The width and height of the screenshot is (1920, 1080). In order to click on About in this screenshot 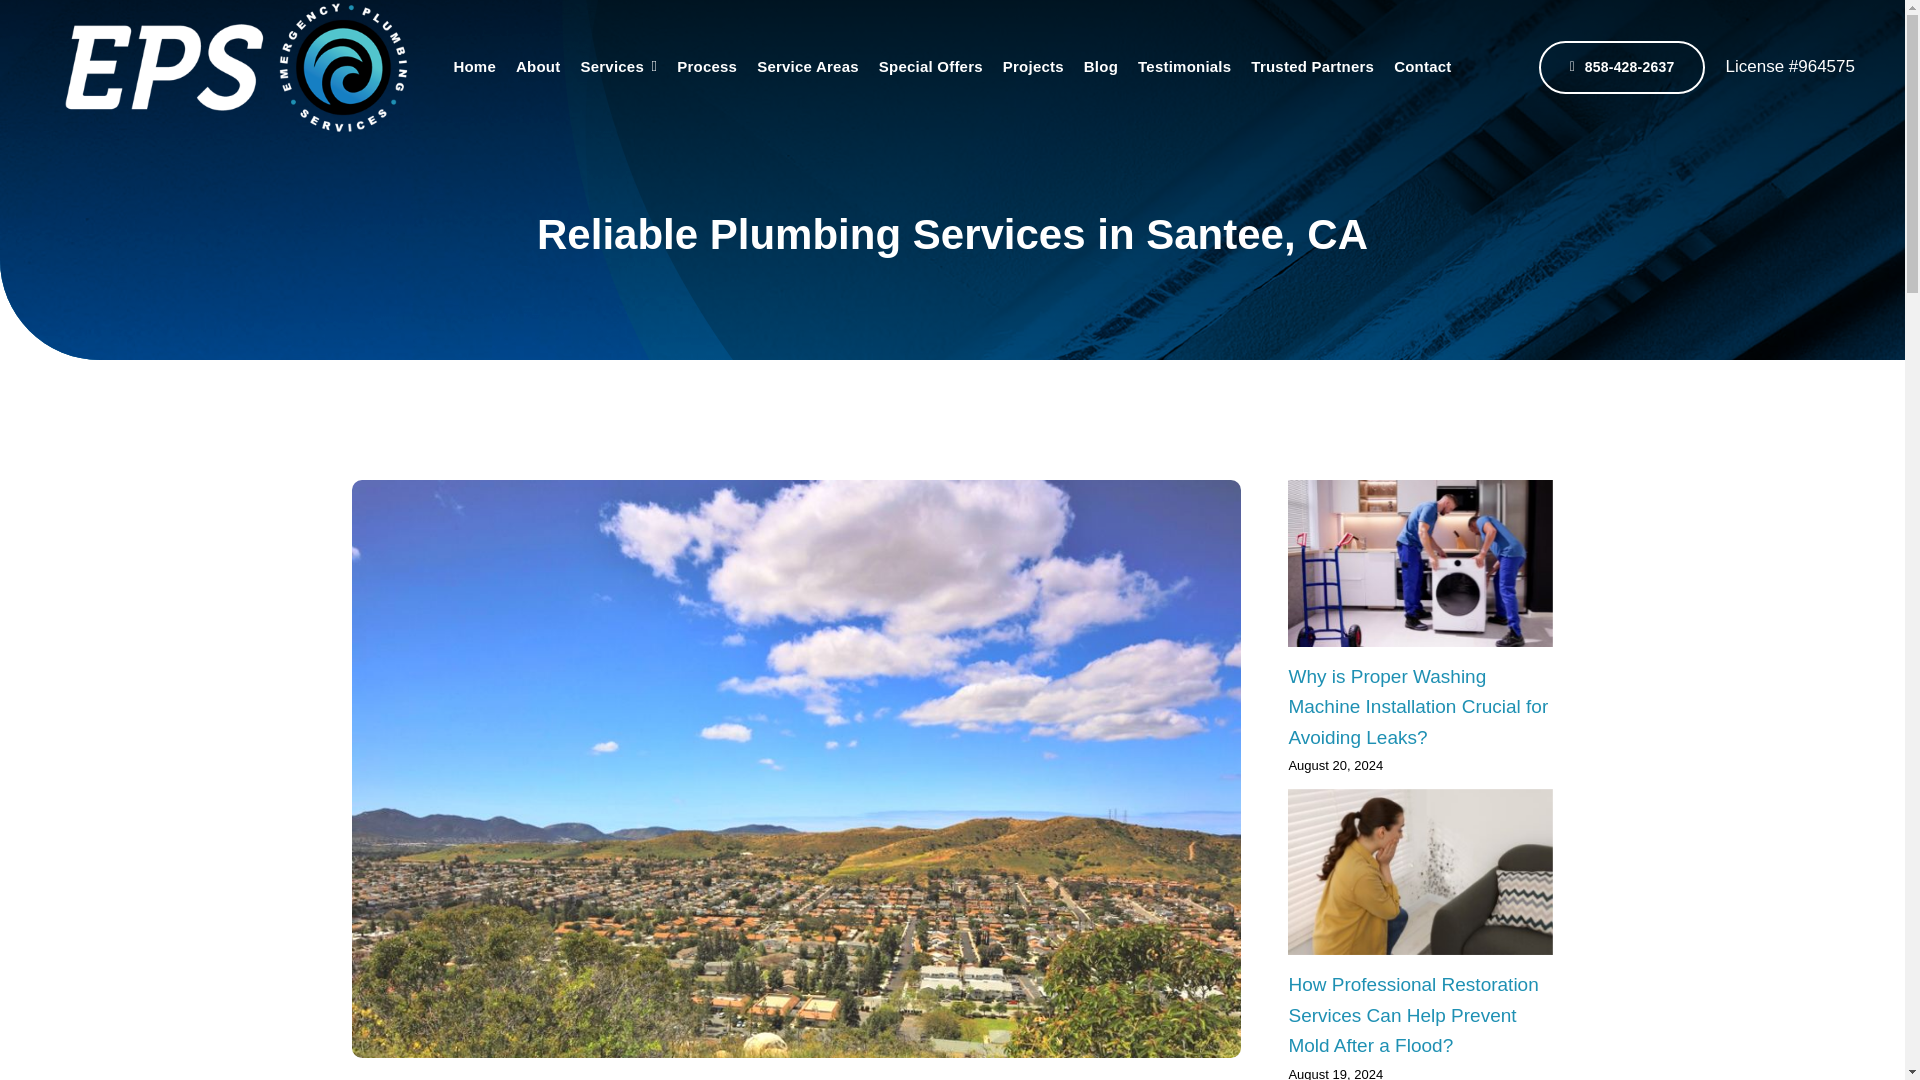, I will do `click(538, 67)`.